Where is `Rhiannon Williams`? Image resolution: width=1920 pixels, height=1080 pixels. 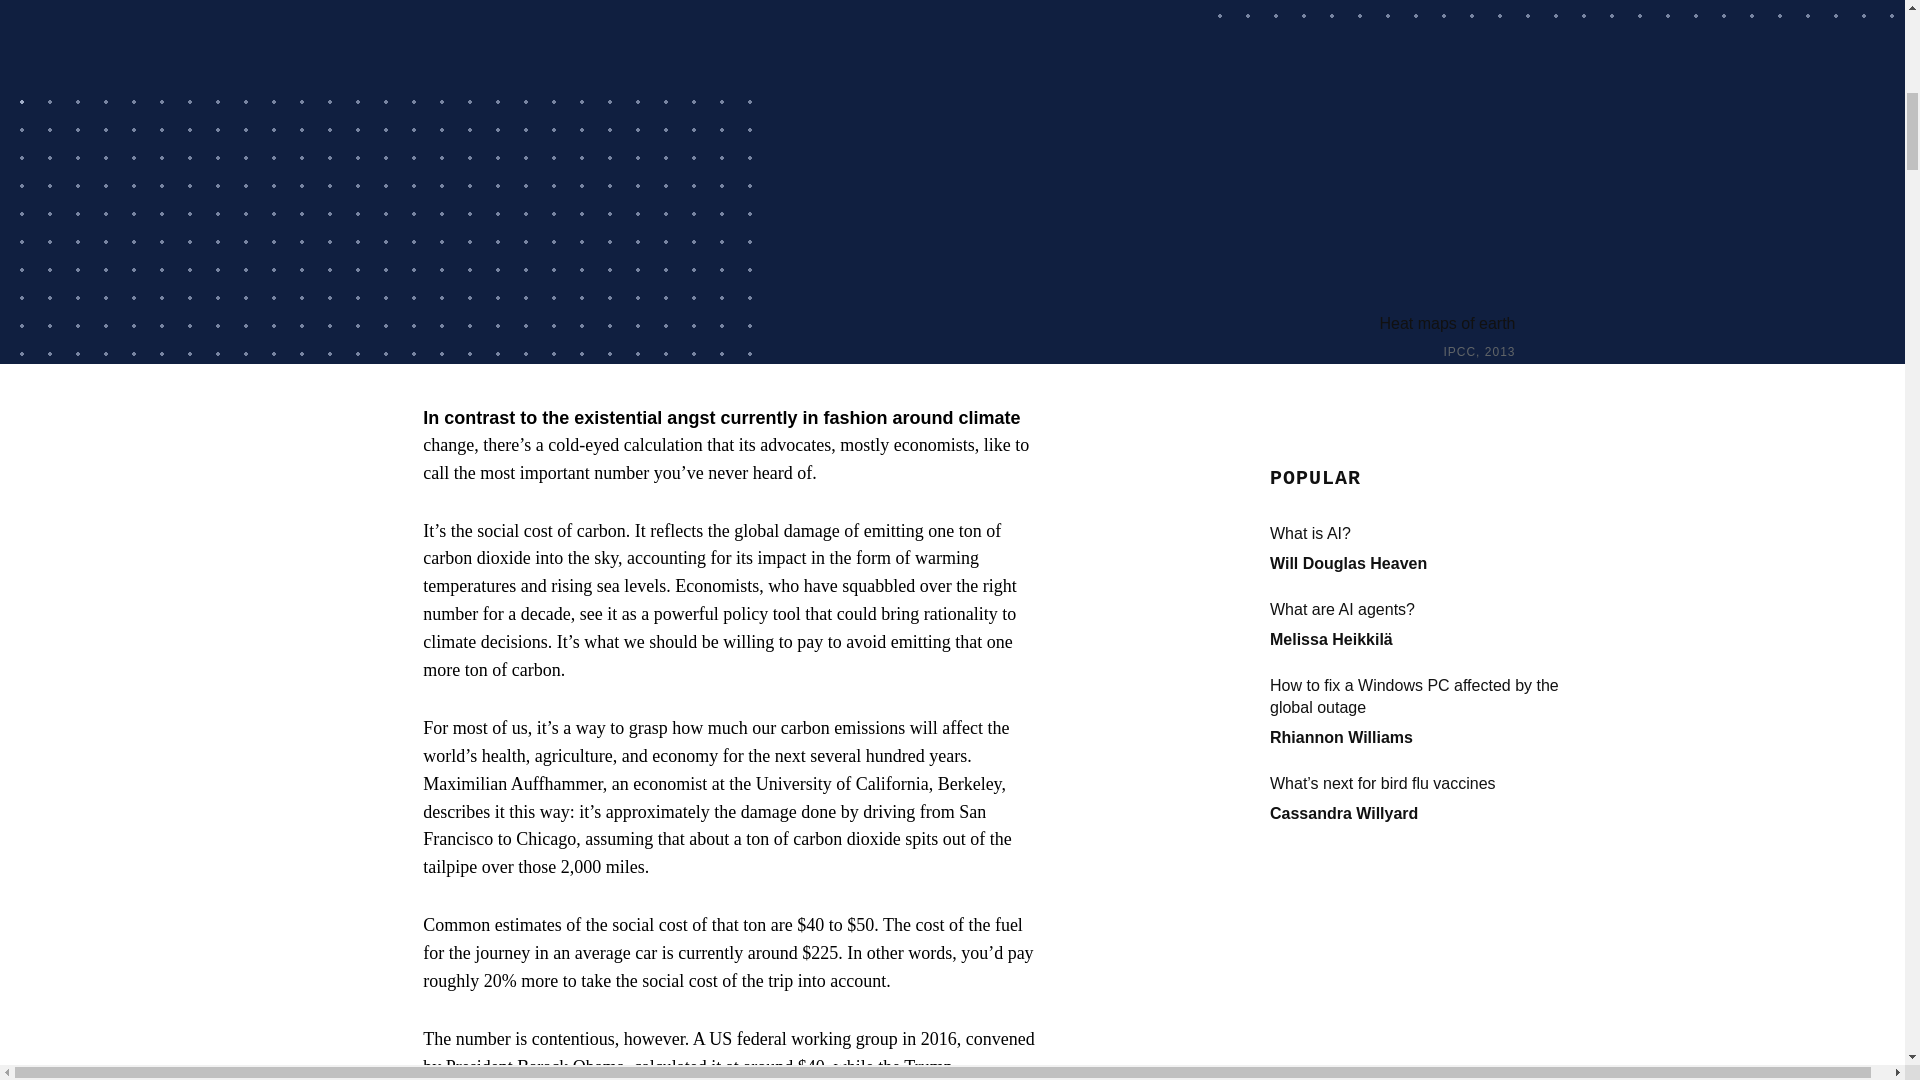
Rhiannon Williams is located at coordinates (1341, 738).